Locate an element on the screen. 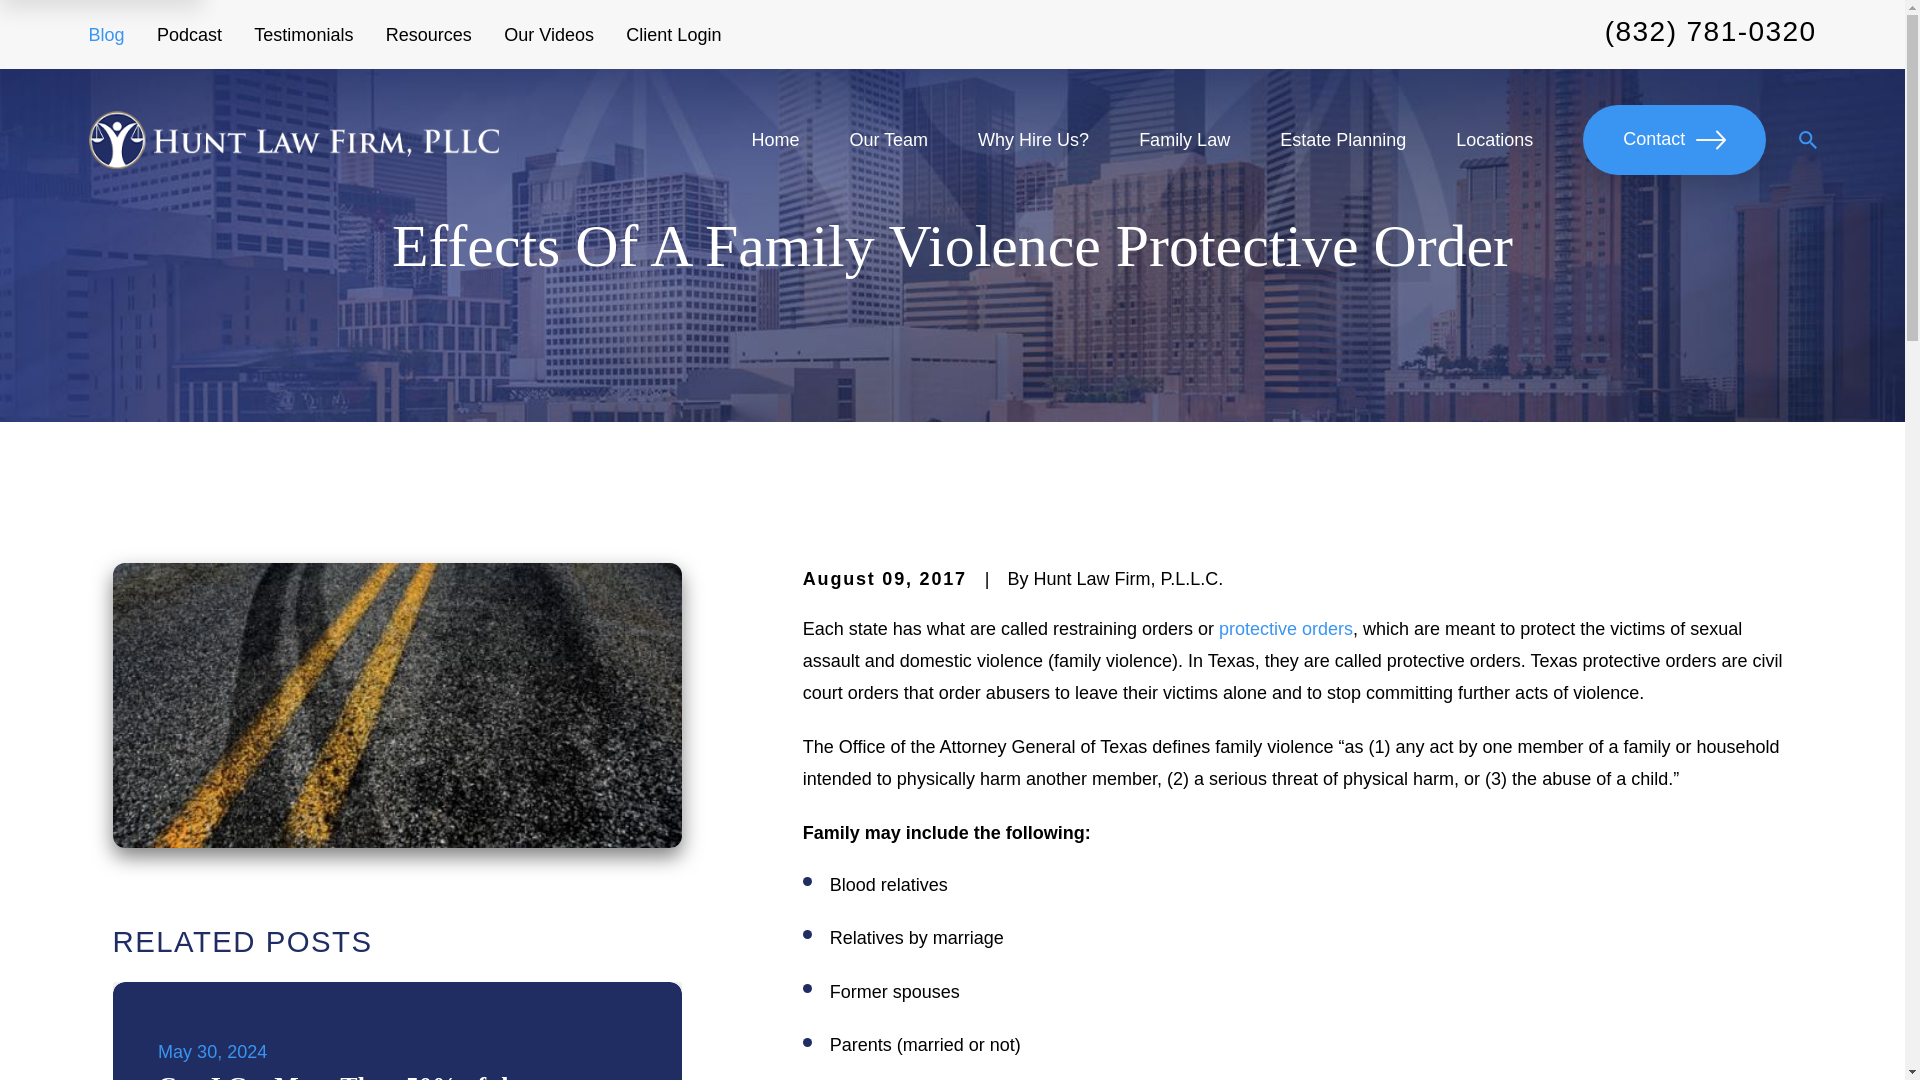 The height and width of the screenshot is (1080, 1920). Home is located at coordinates (292, 140).